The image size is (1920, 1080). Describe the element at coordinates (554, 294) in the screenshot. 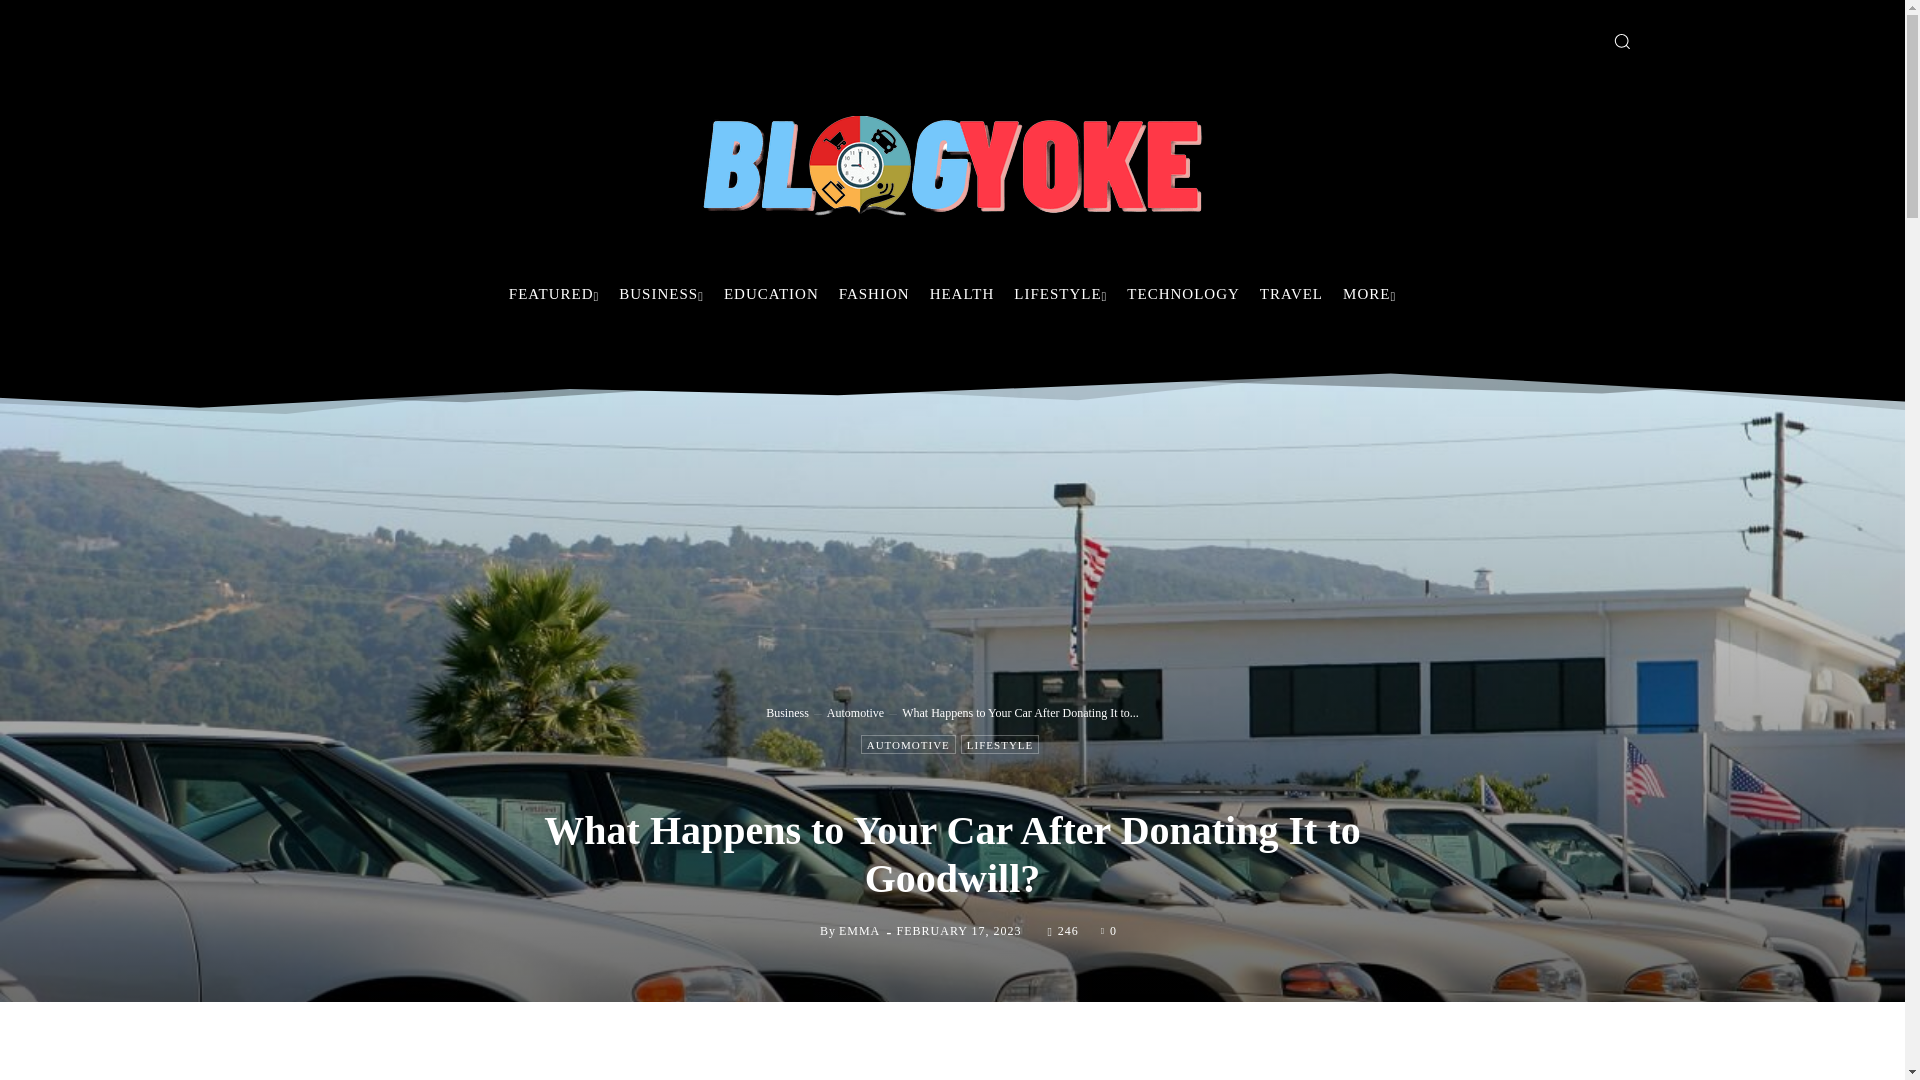

I see `FEATURED` at that location.